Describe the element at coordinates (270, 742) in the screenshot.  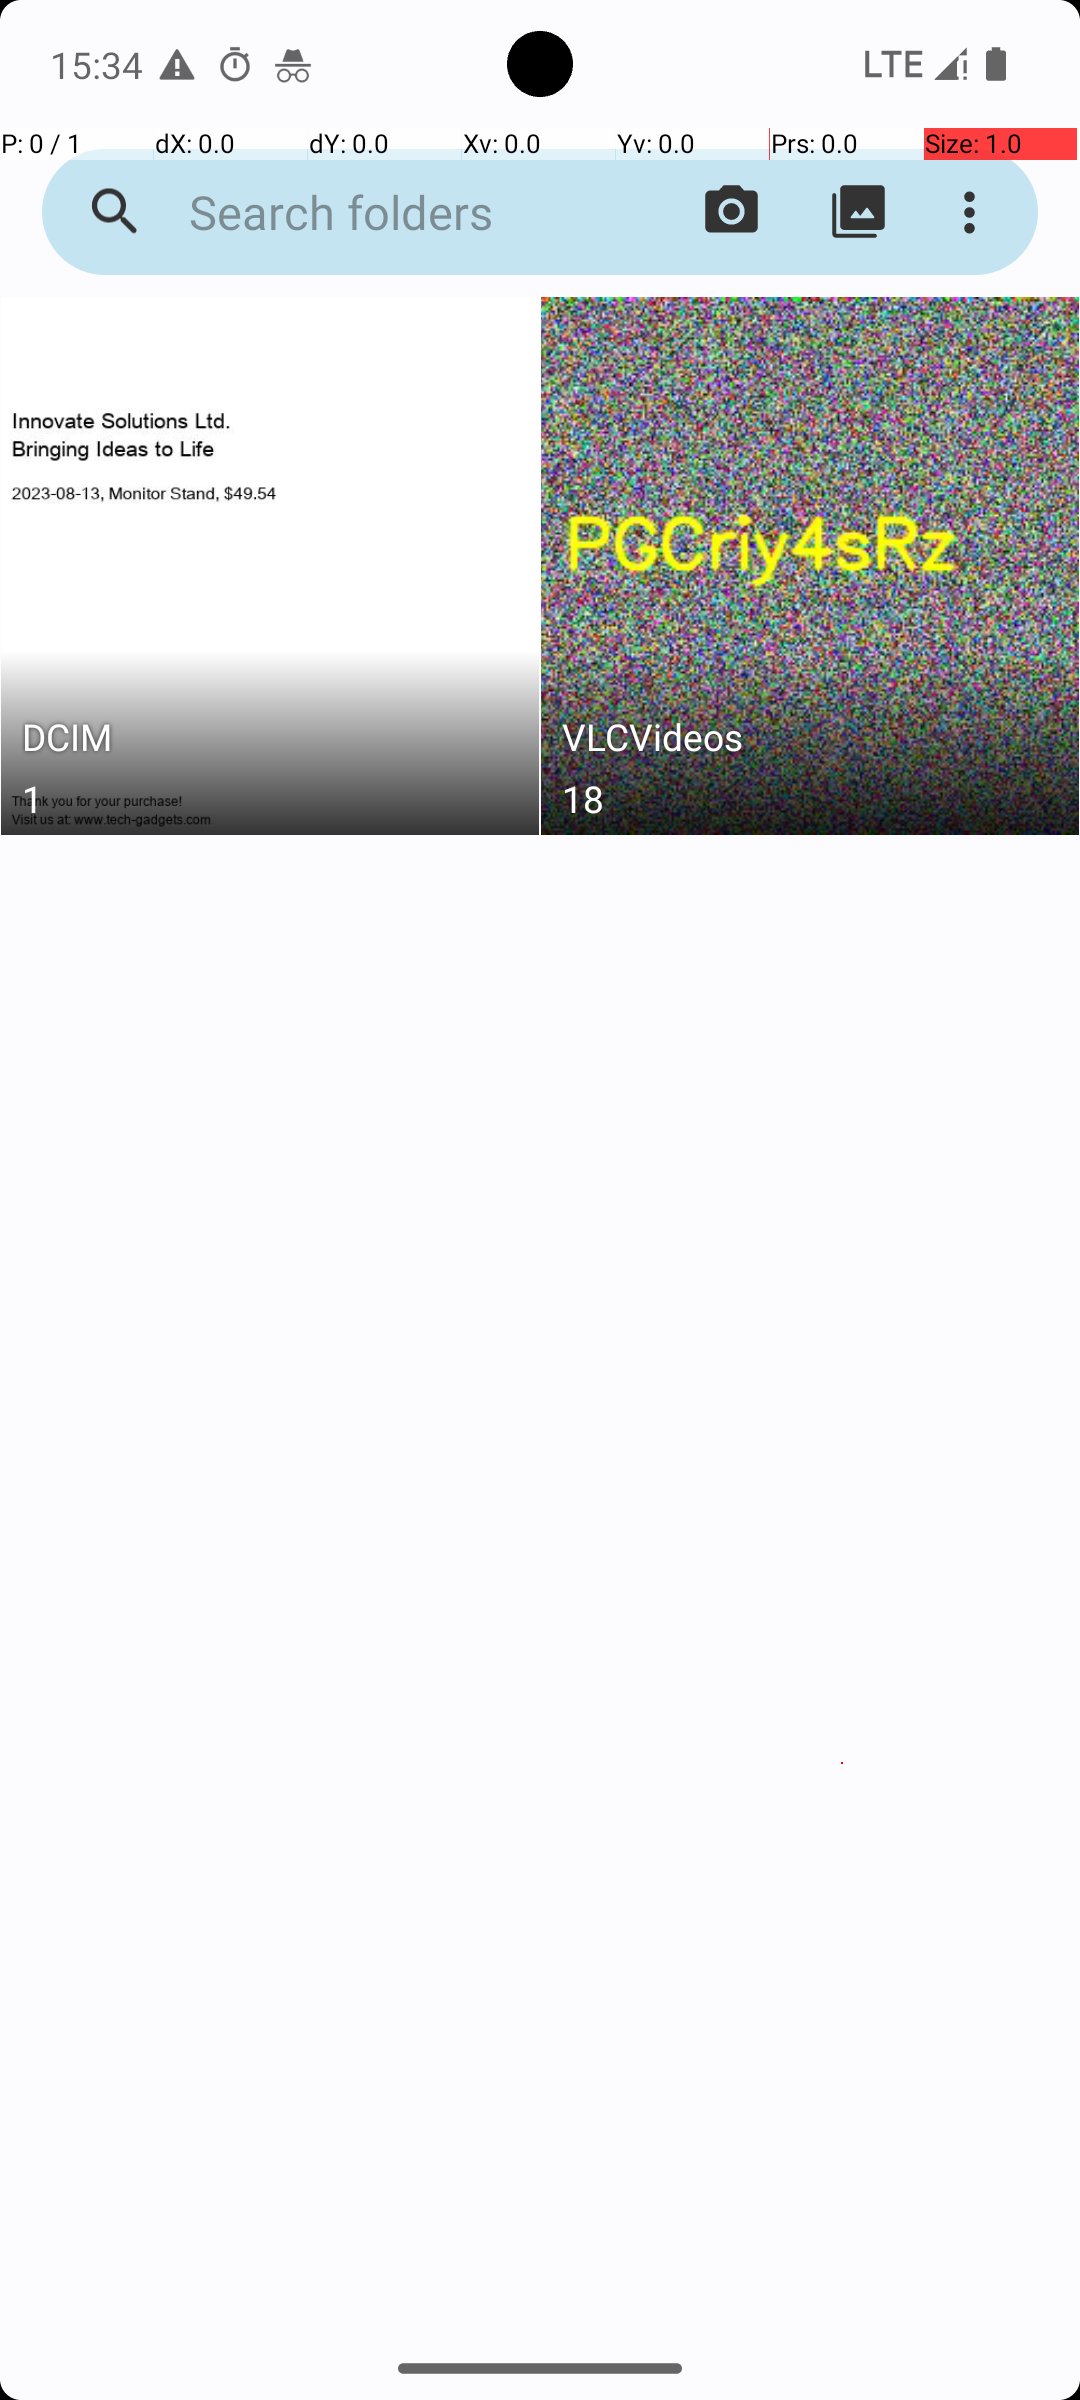
I see `DCIM` at that location.